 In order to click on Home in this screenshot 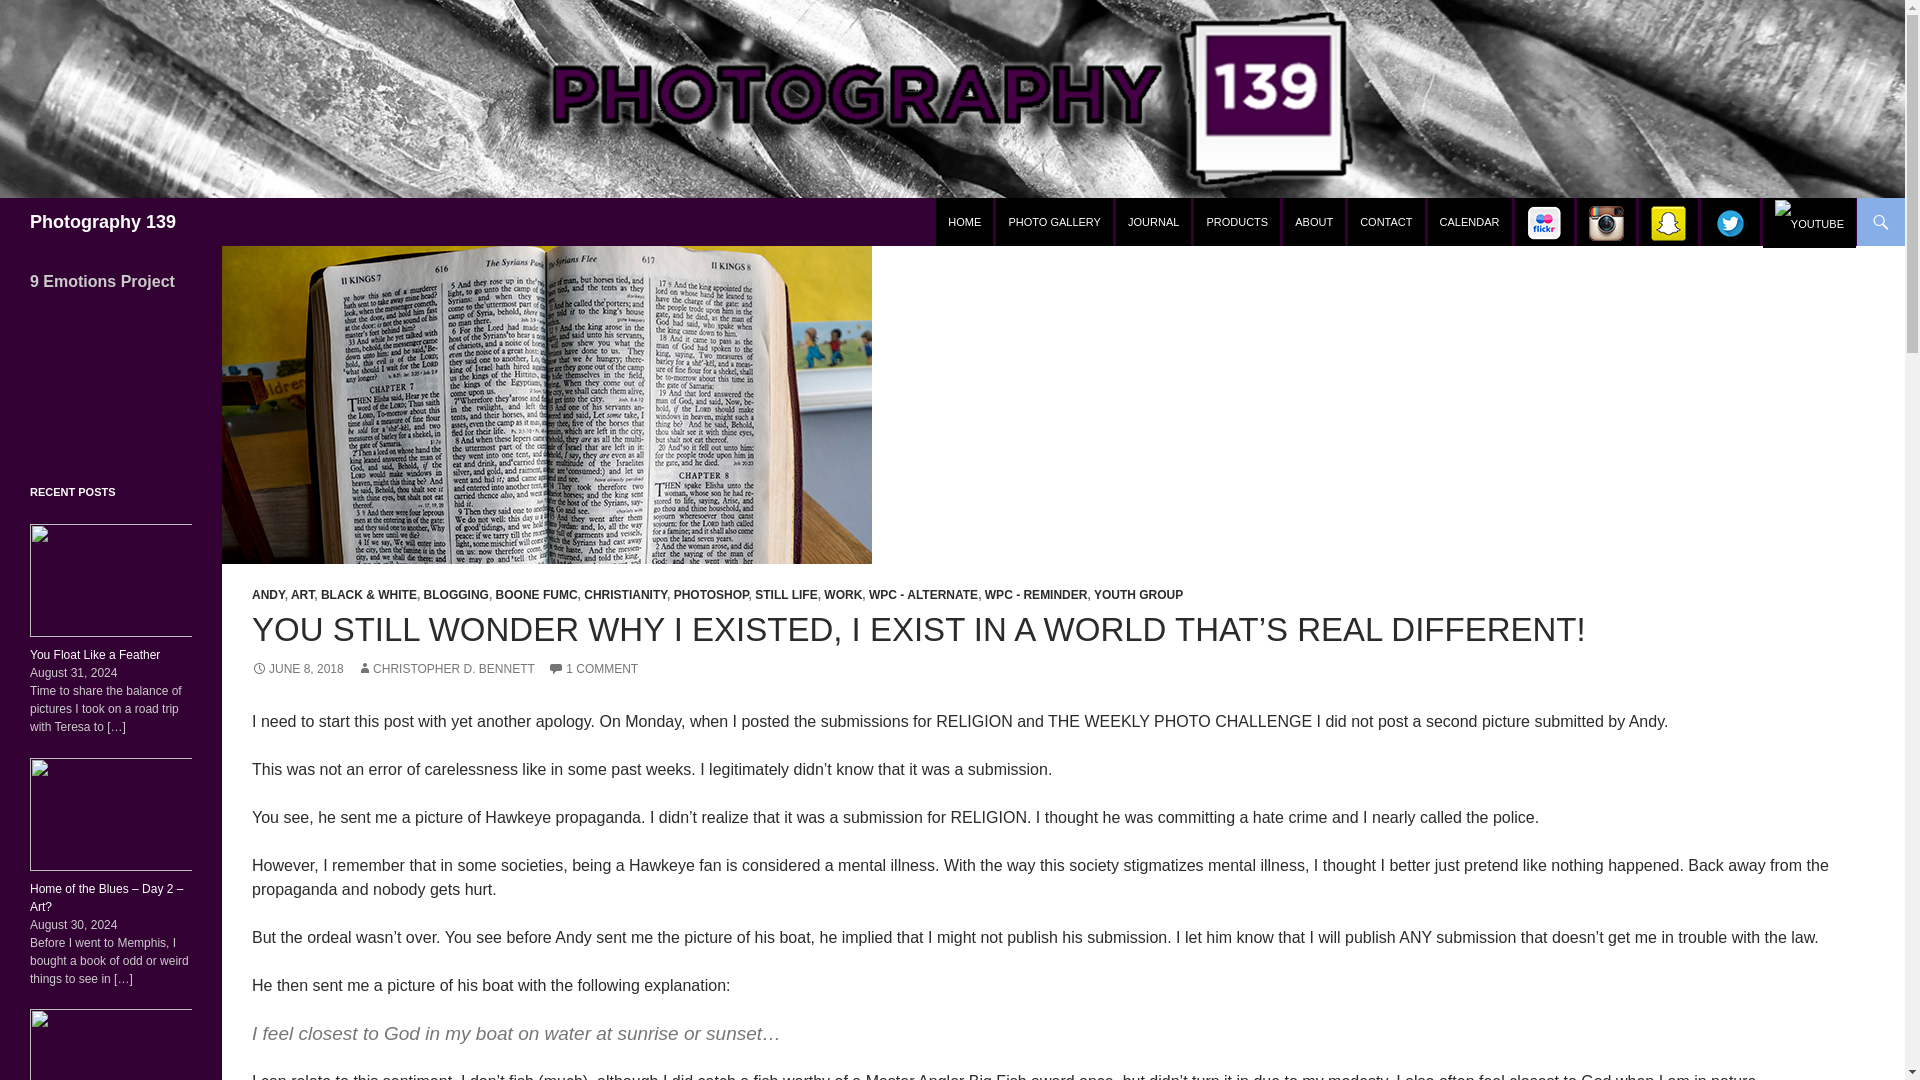, I will do `click(964, 222)`.